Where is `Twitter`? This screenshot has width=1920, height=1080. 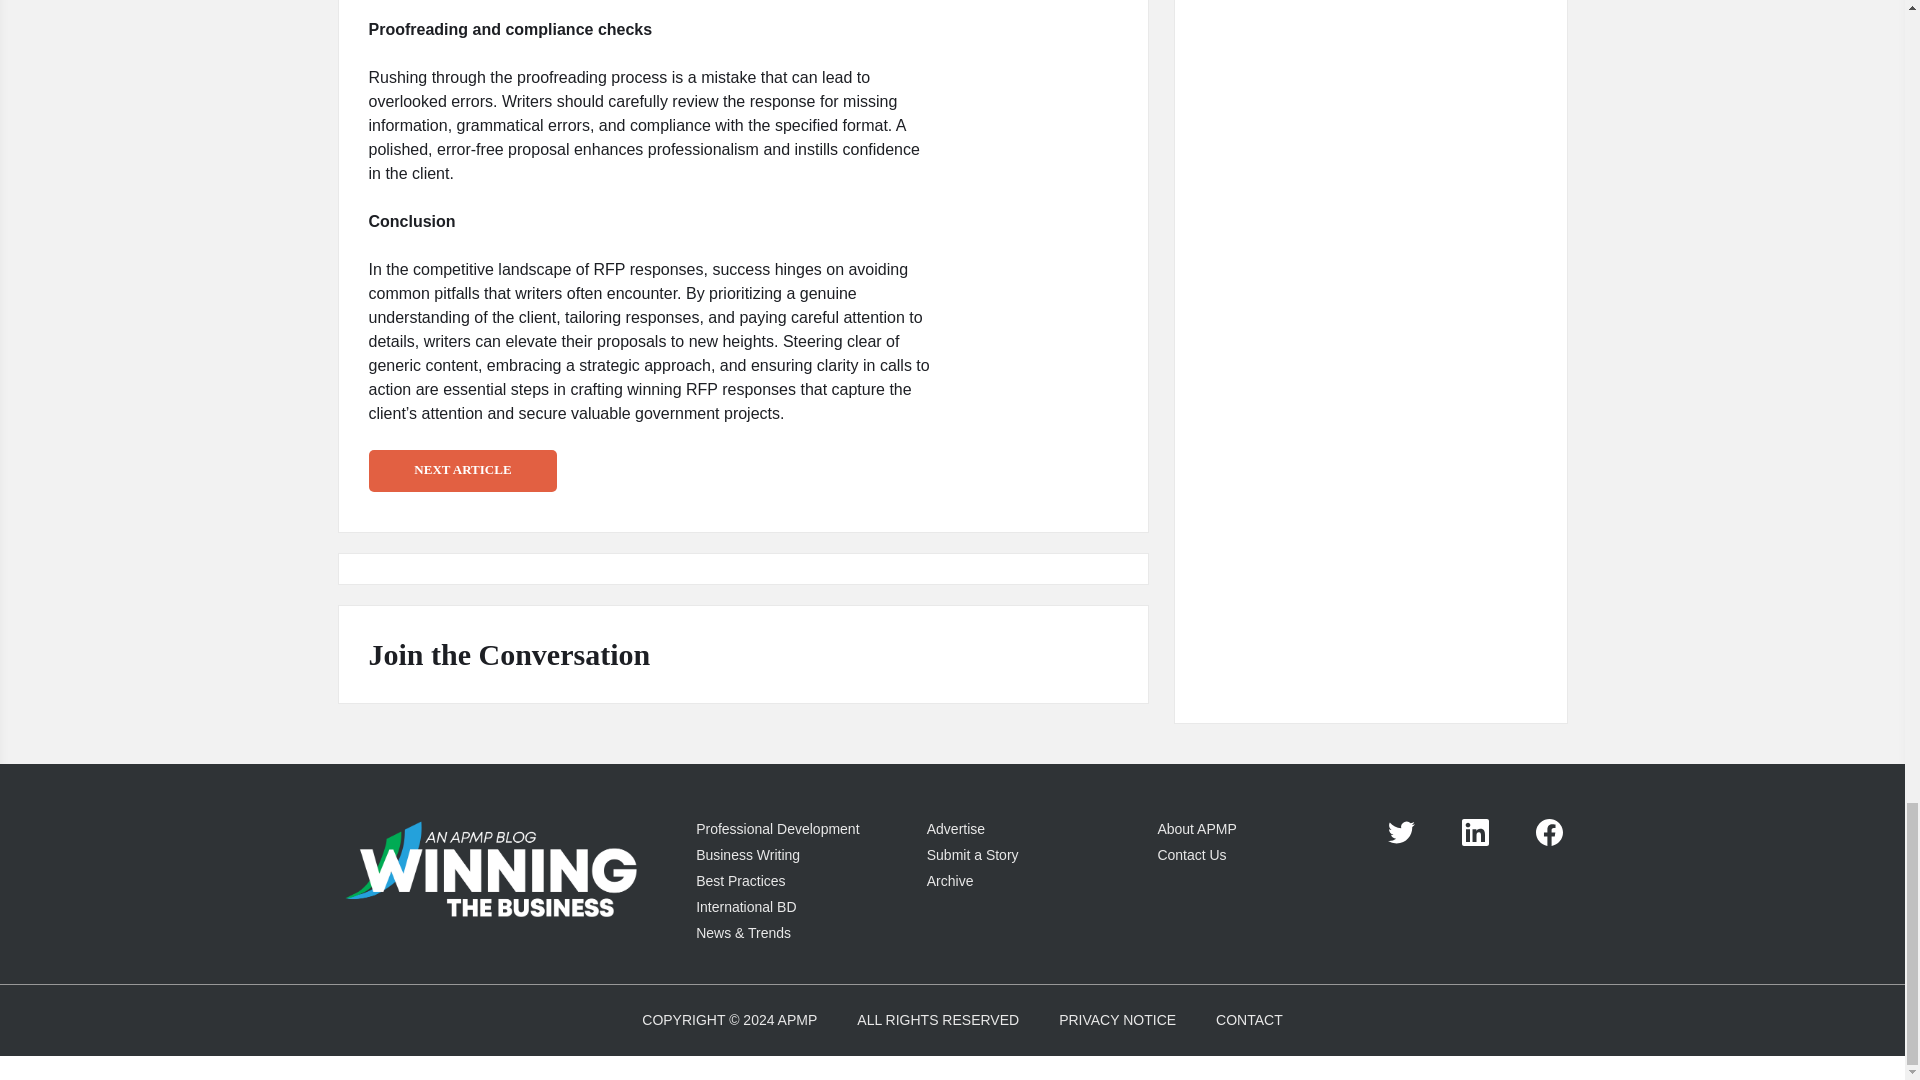
Twitter is located at coordinates (1402, 832).